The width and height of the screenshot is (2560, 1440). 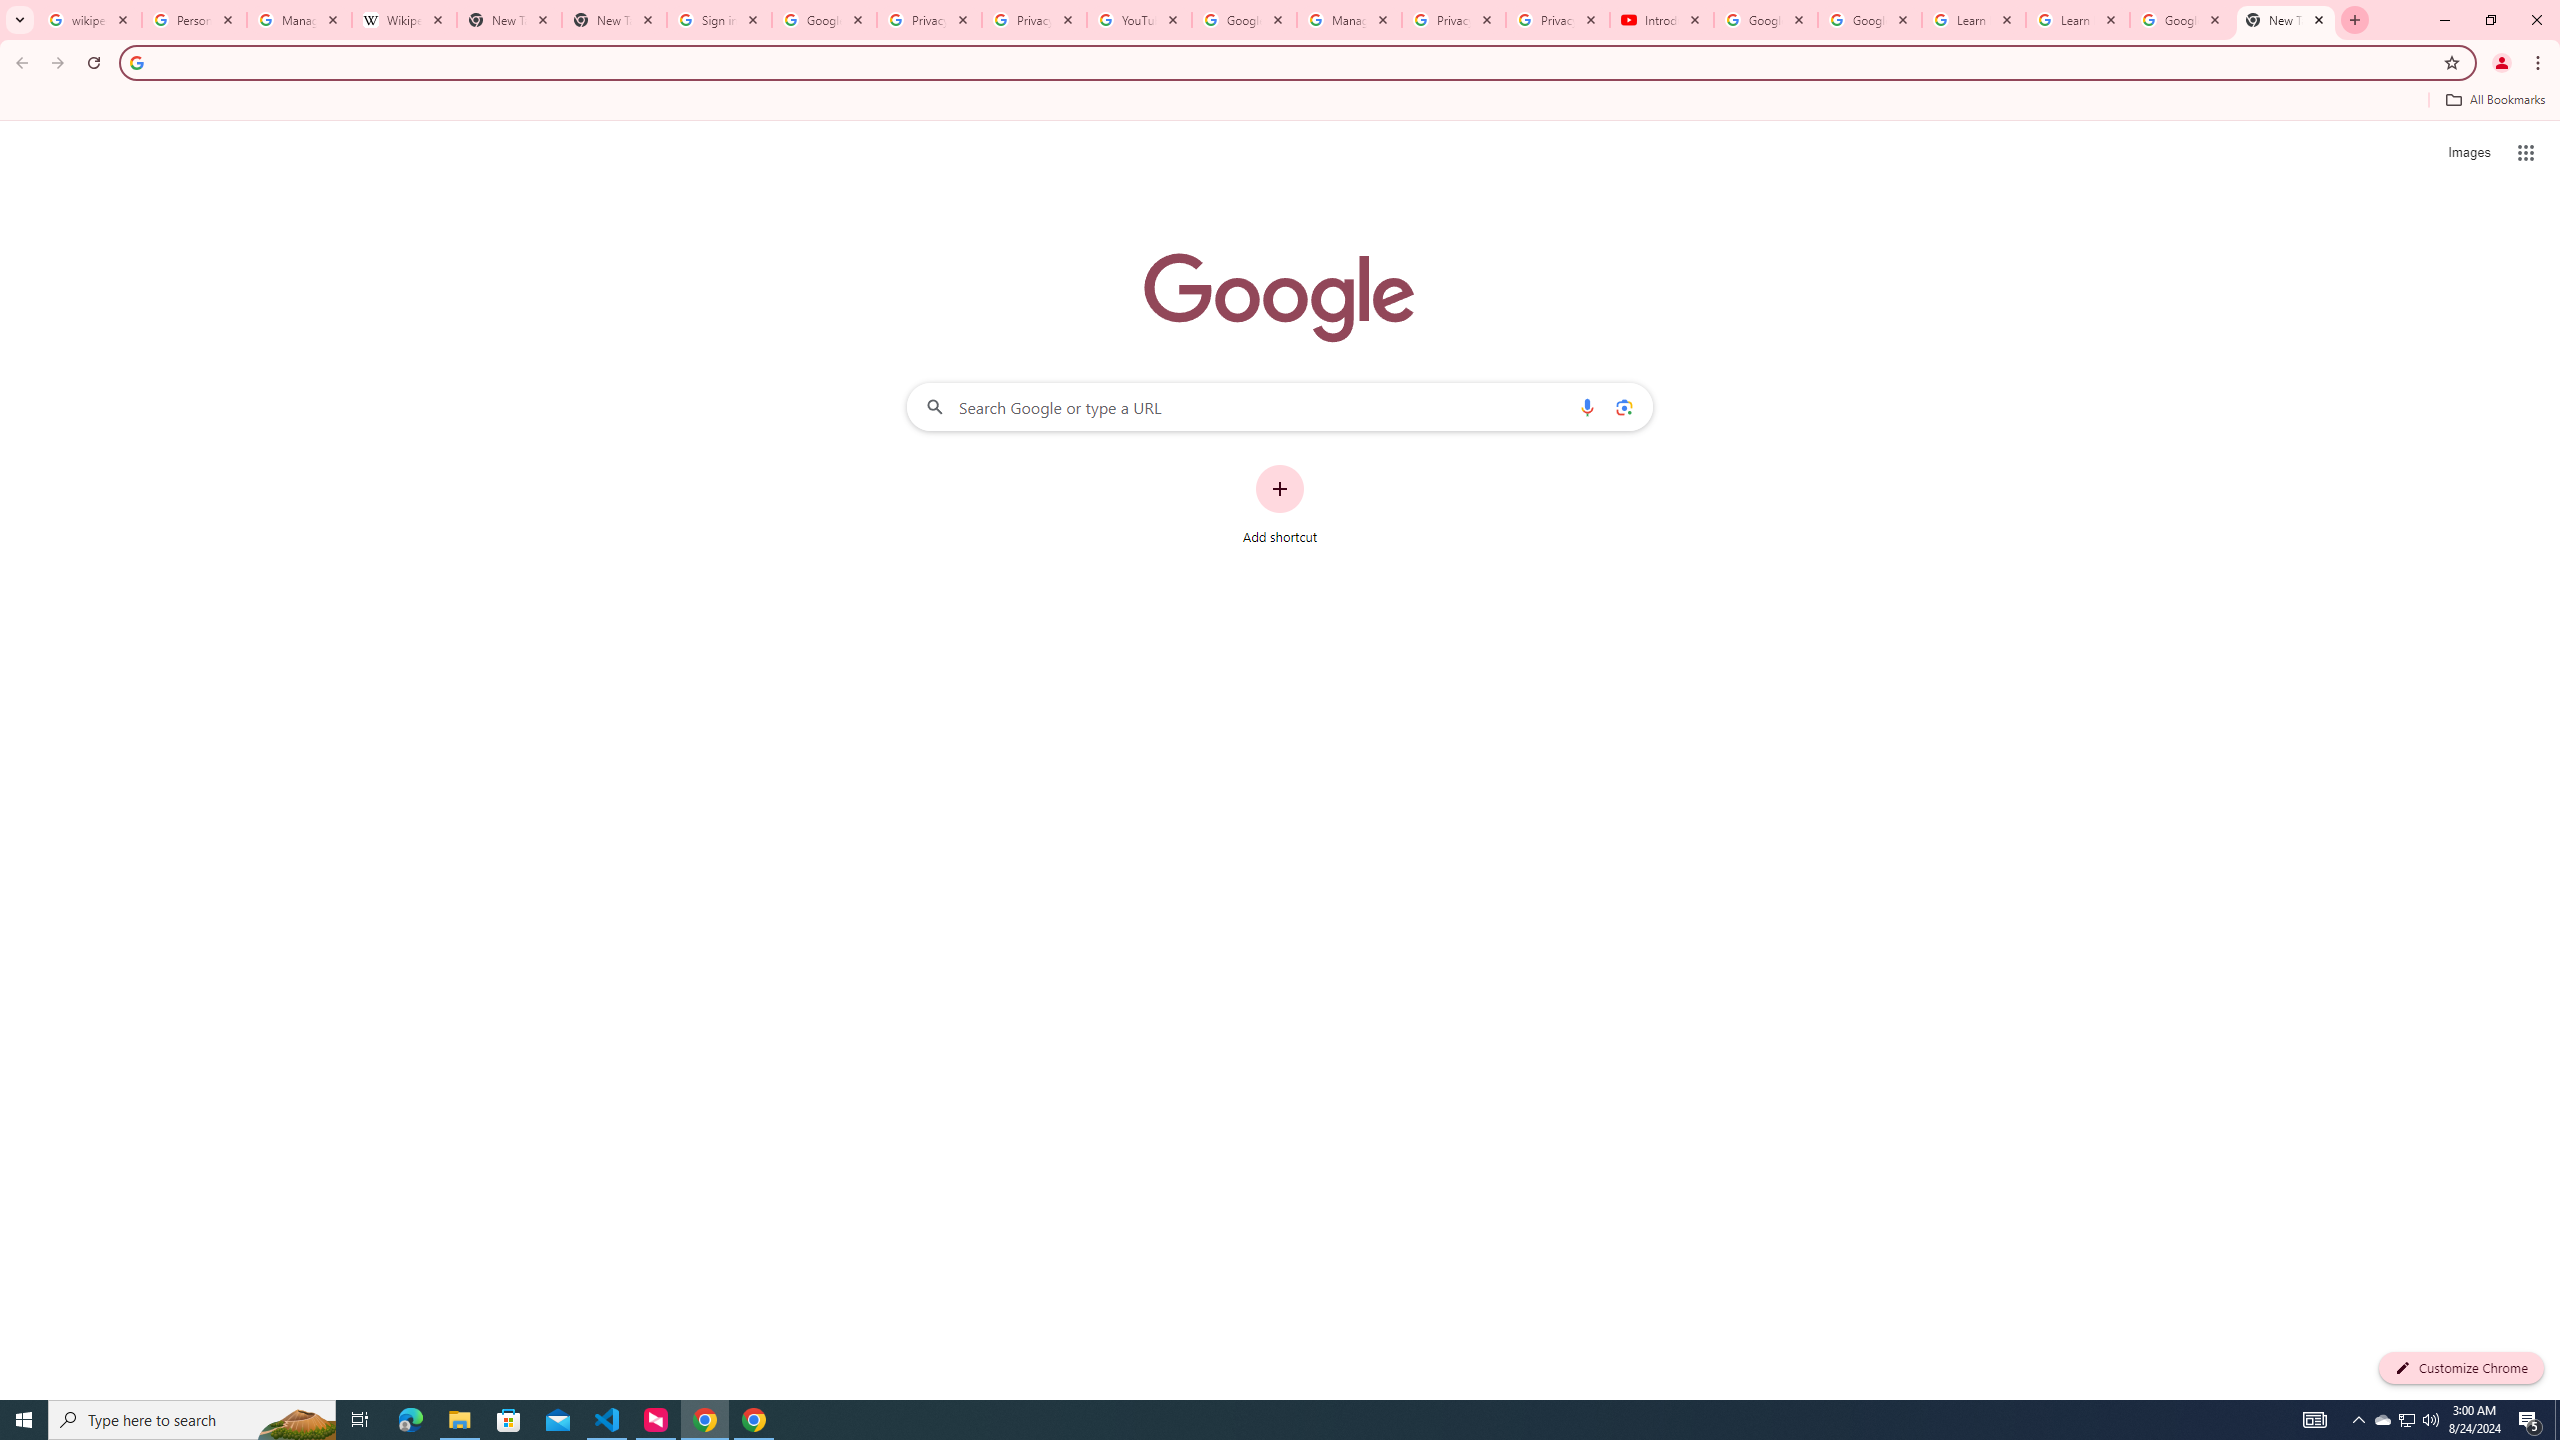 What do you see at coordinates (2182, 20) in the screenshot?
I see `Google Account` at bounding box center [2182, 20].